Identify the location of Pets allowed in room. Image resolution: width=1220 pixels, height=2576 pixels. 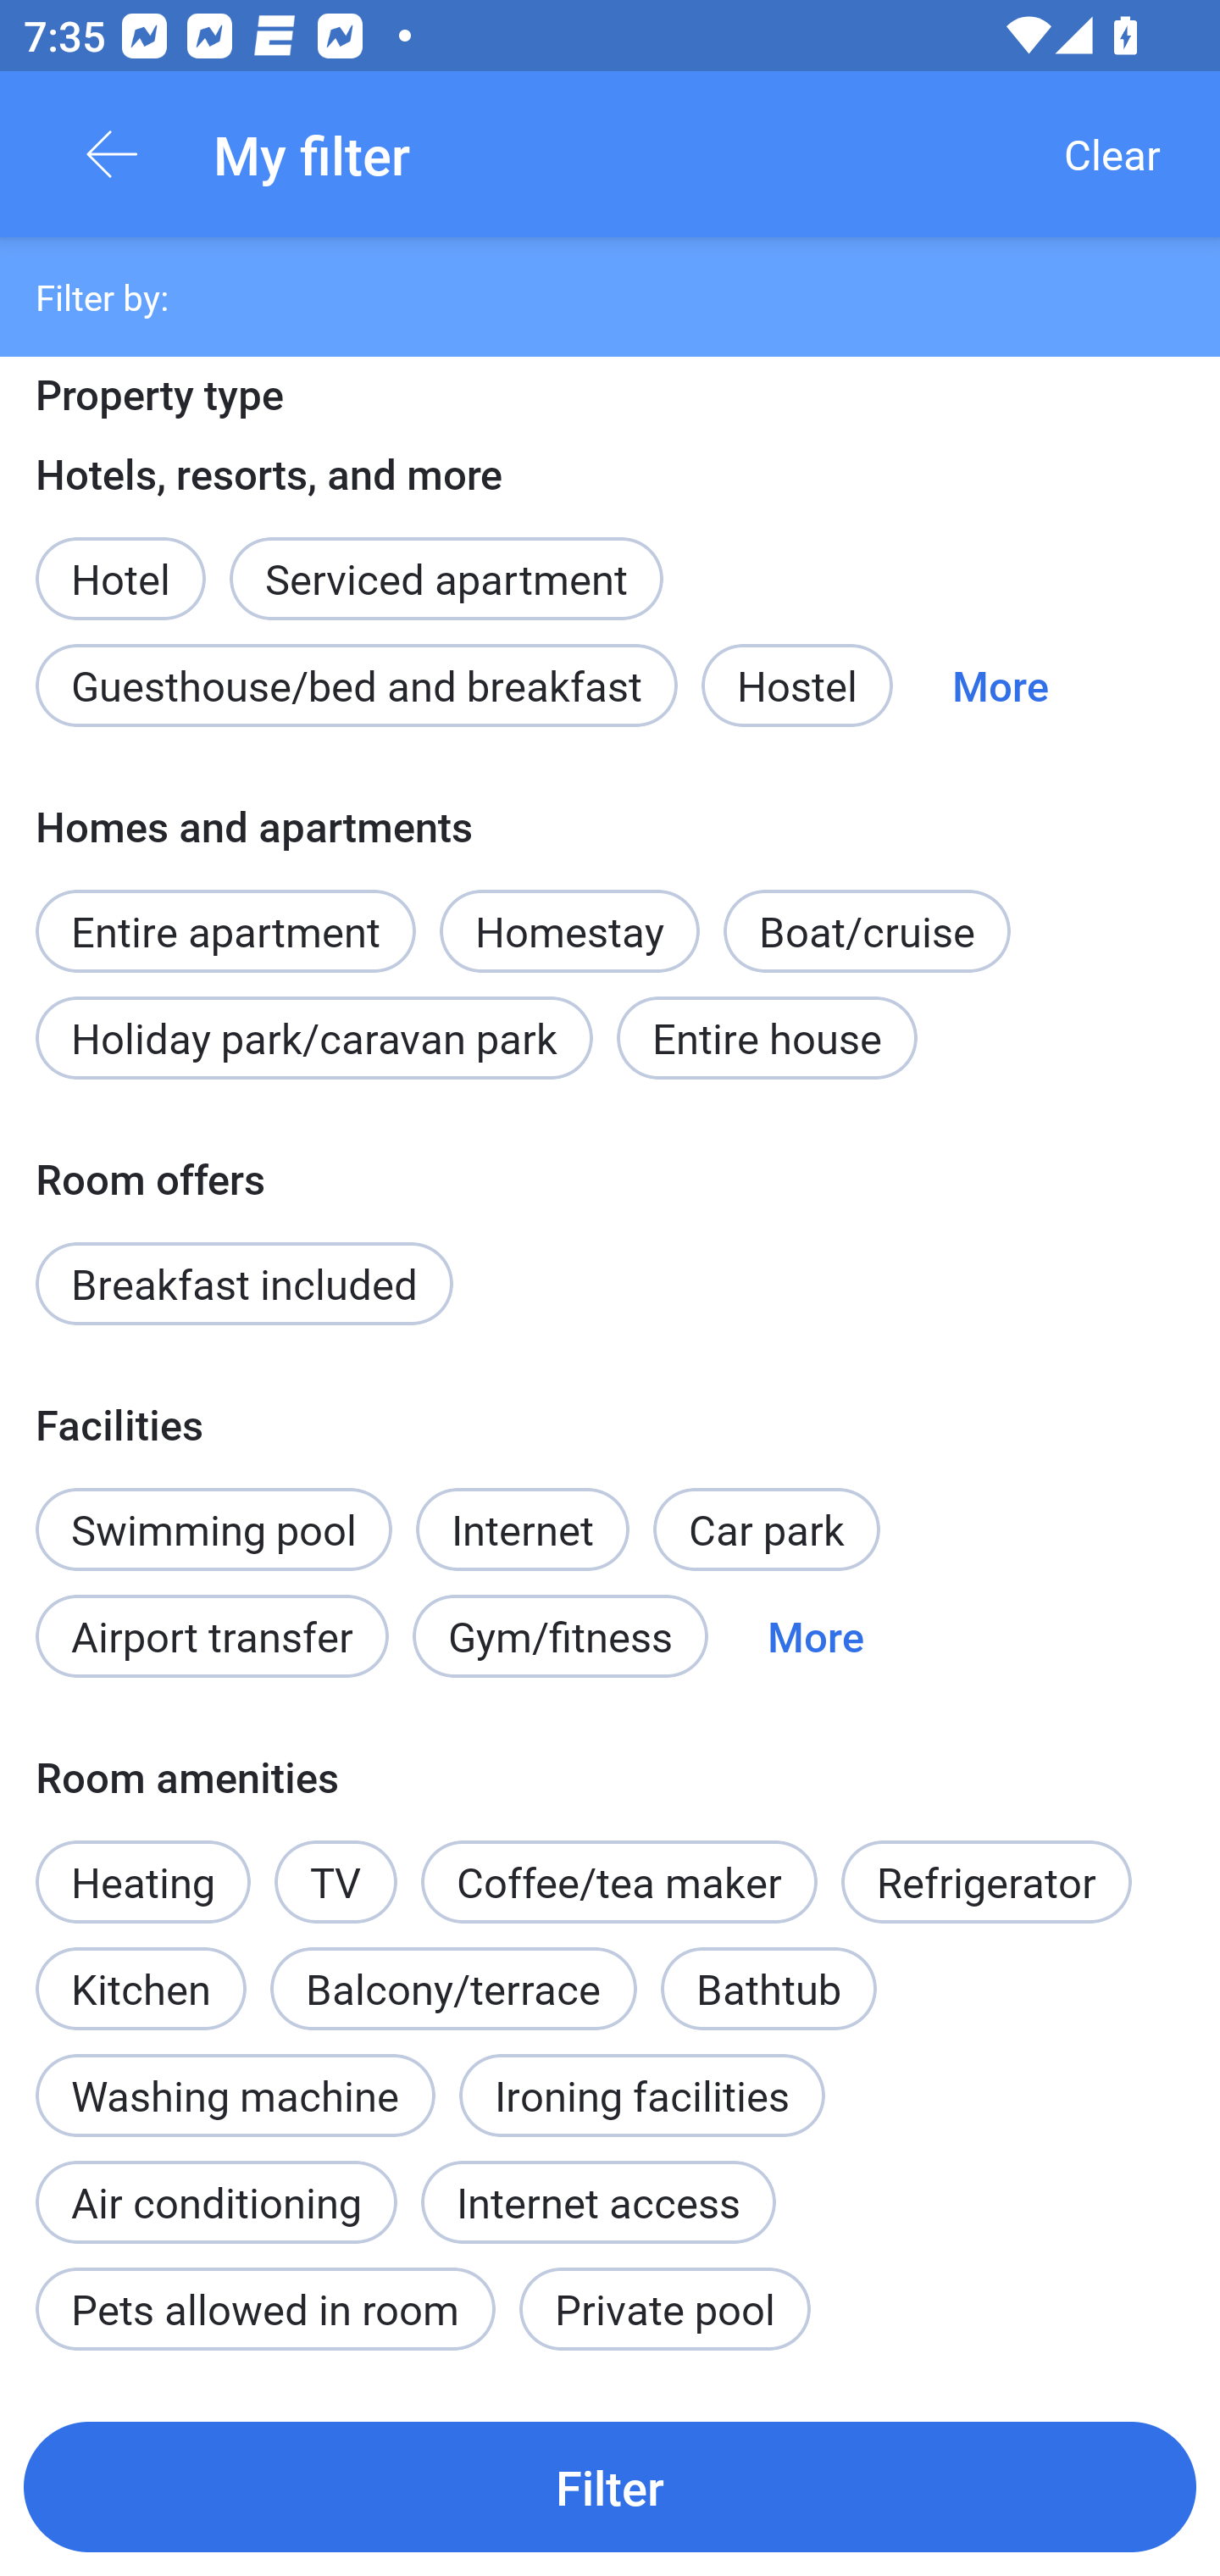
(264, 2308).